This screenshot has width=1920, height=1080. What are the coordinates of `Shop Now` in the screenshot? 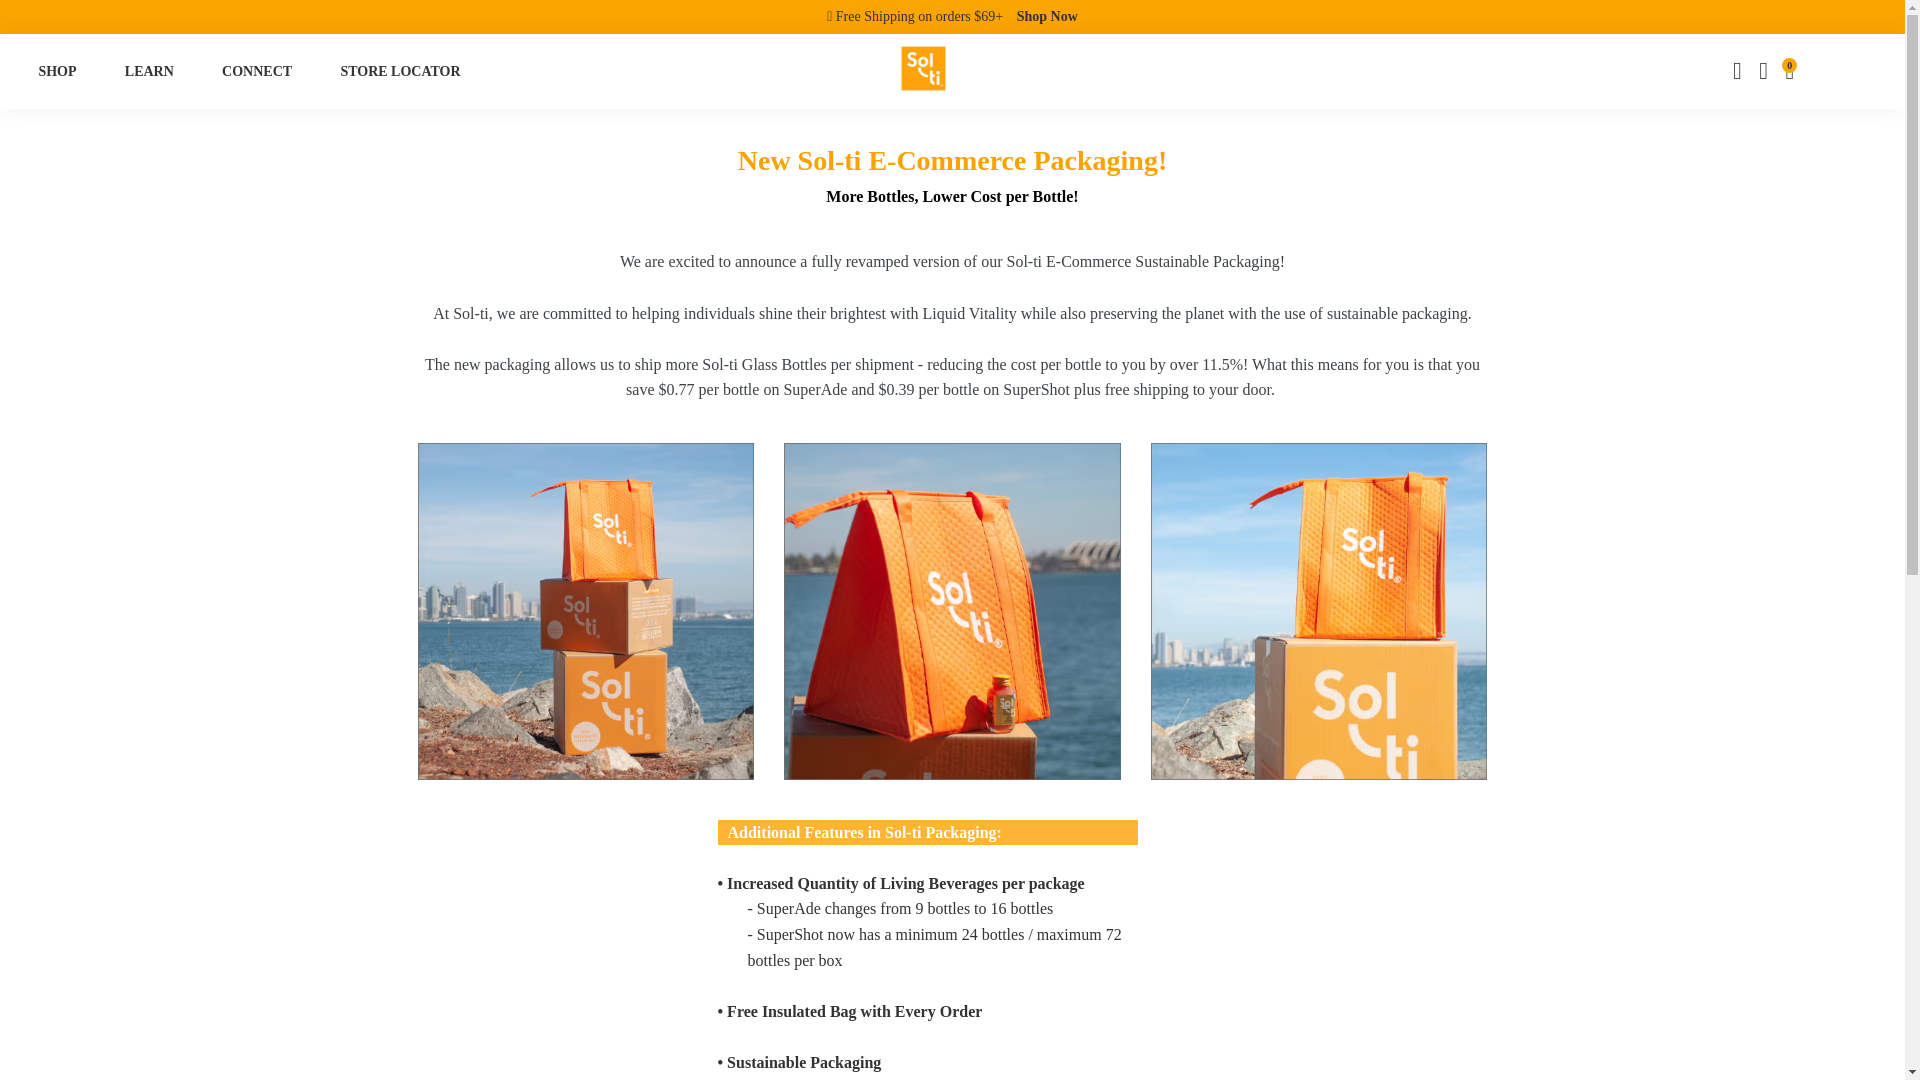 It's located at (1047, 16).